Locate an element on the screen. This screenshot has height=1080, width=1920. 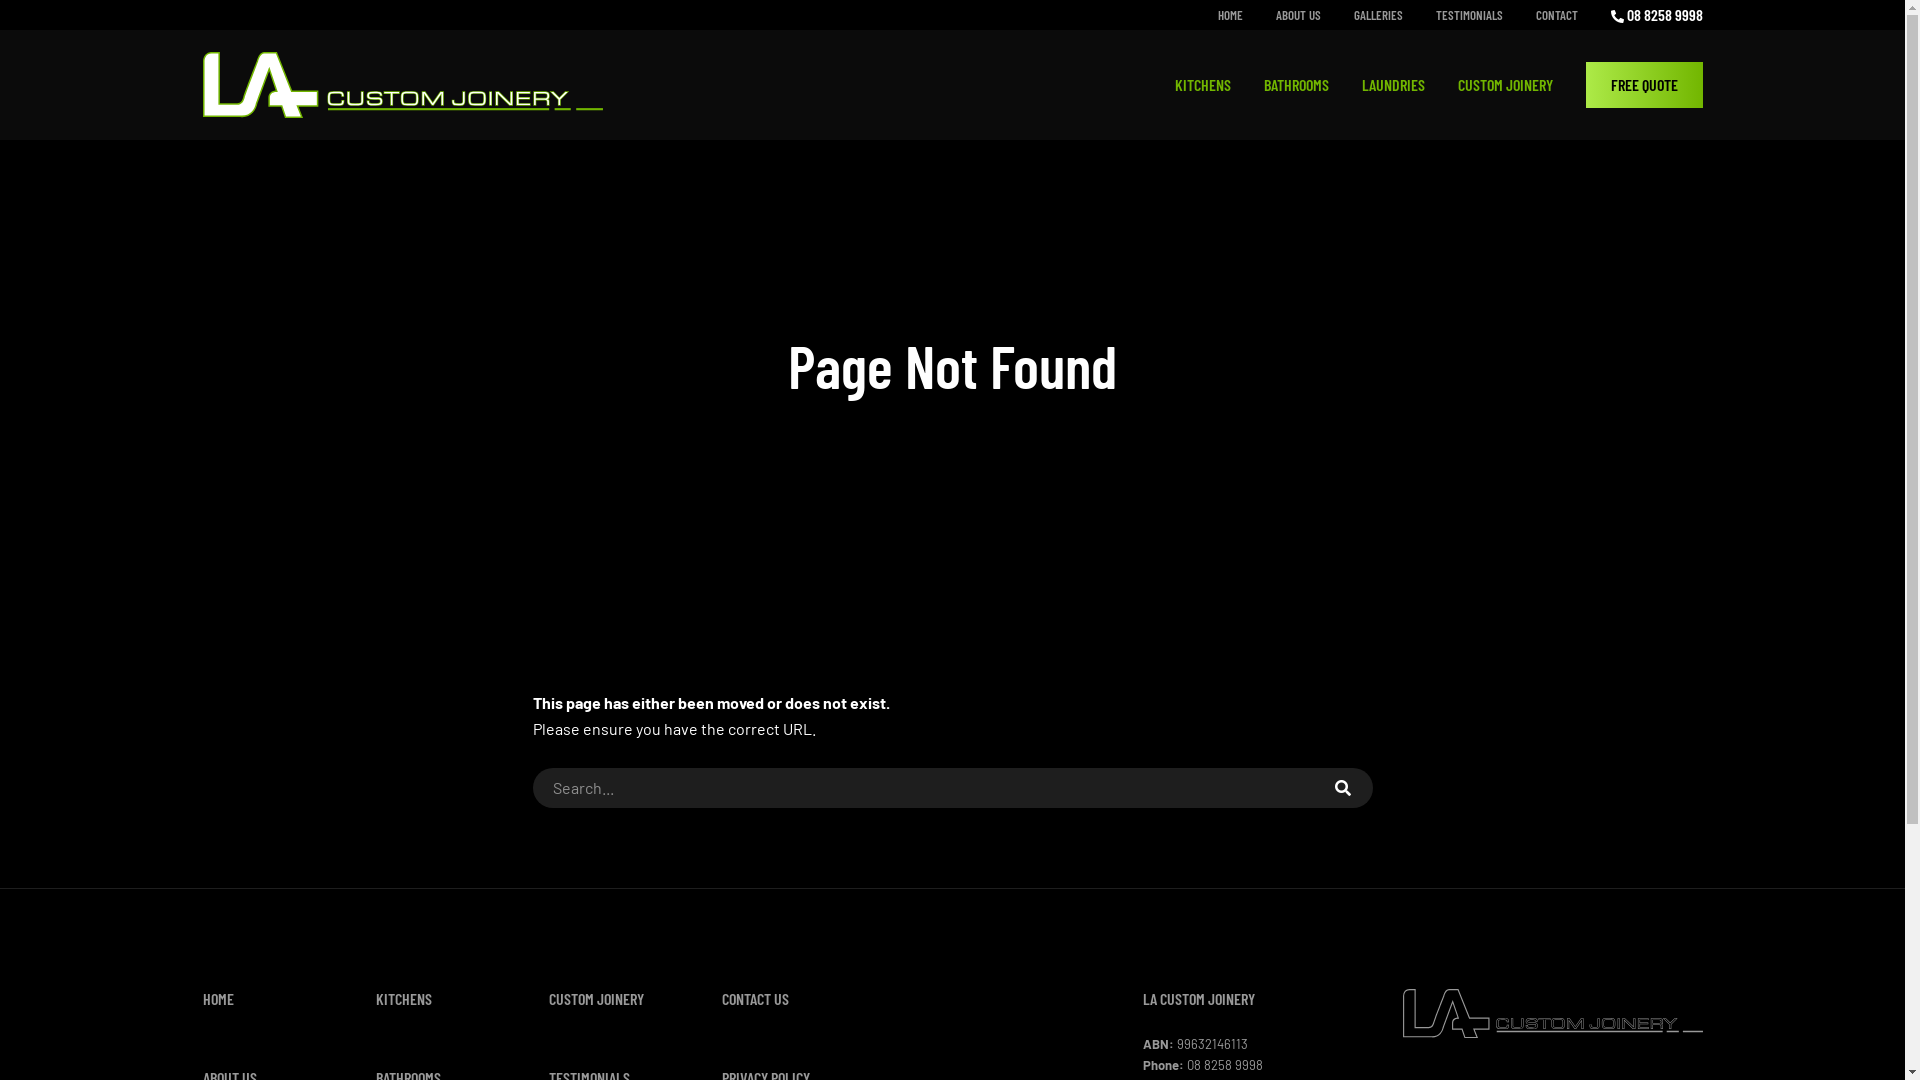
HOME is located at coordinates (1230, 15).